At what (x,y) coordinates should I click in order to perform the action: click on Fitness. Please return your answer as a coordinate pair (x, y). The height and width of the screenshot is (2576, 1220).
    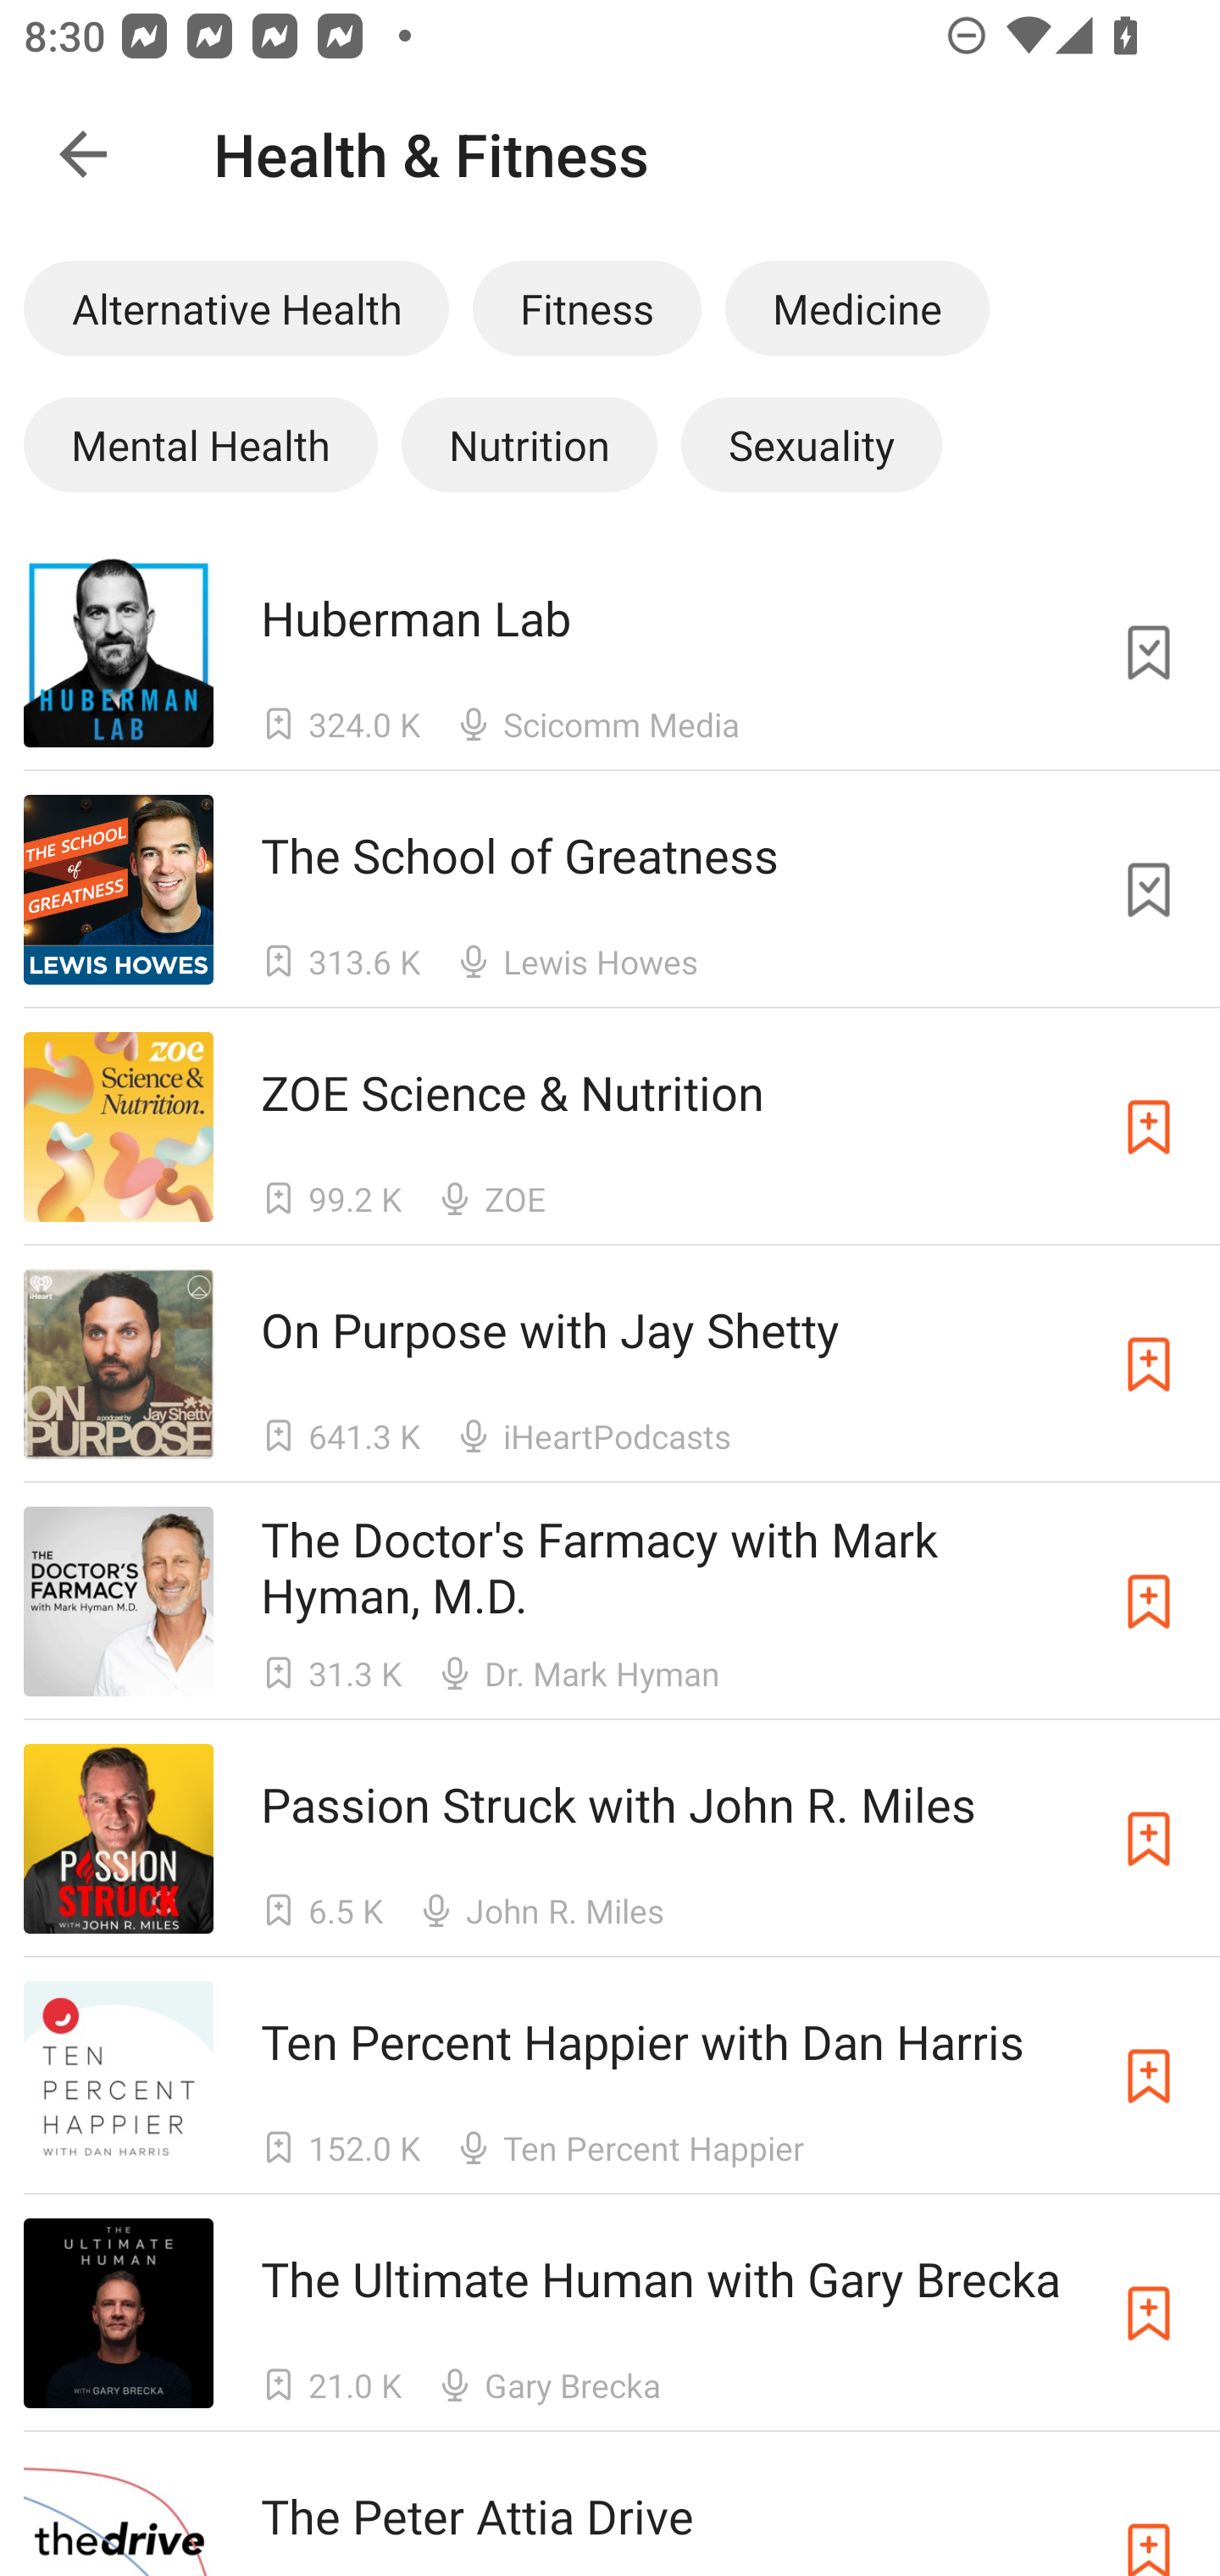
    Looking at the image, I should click on (586, 308).